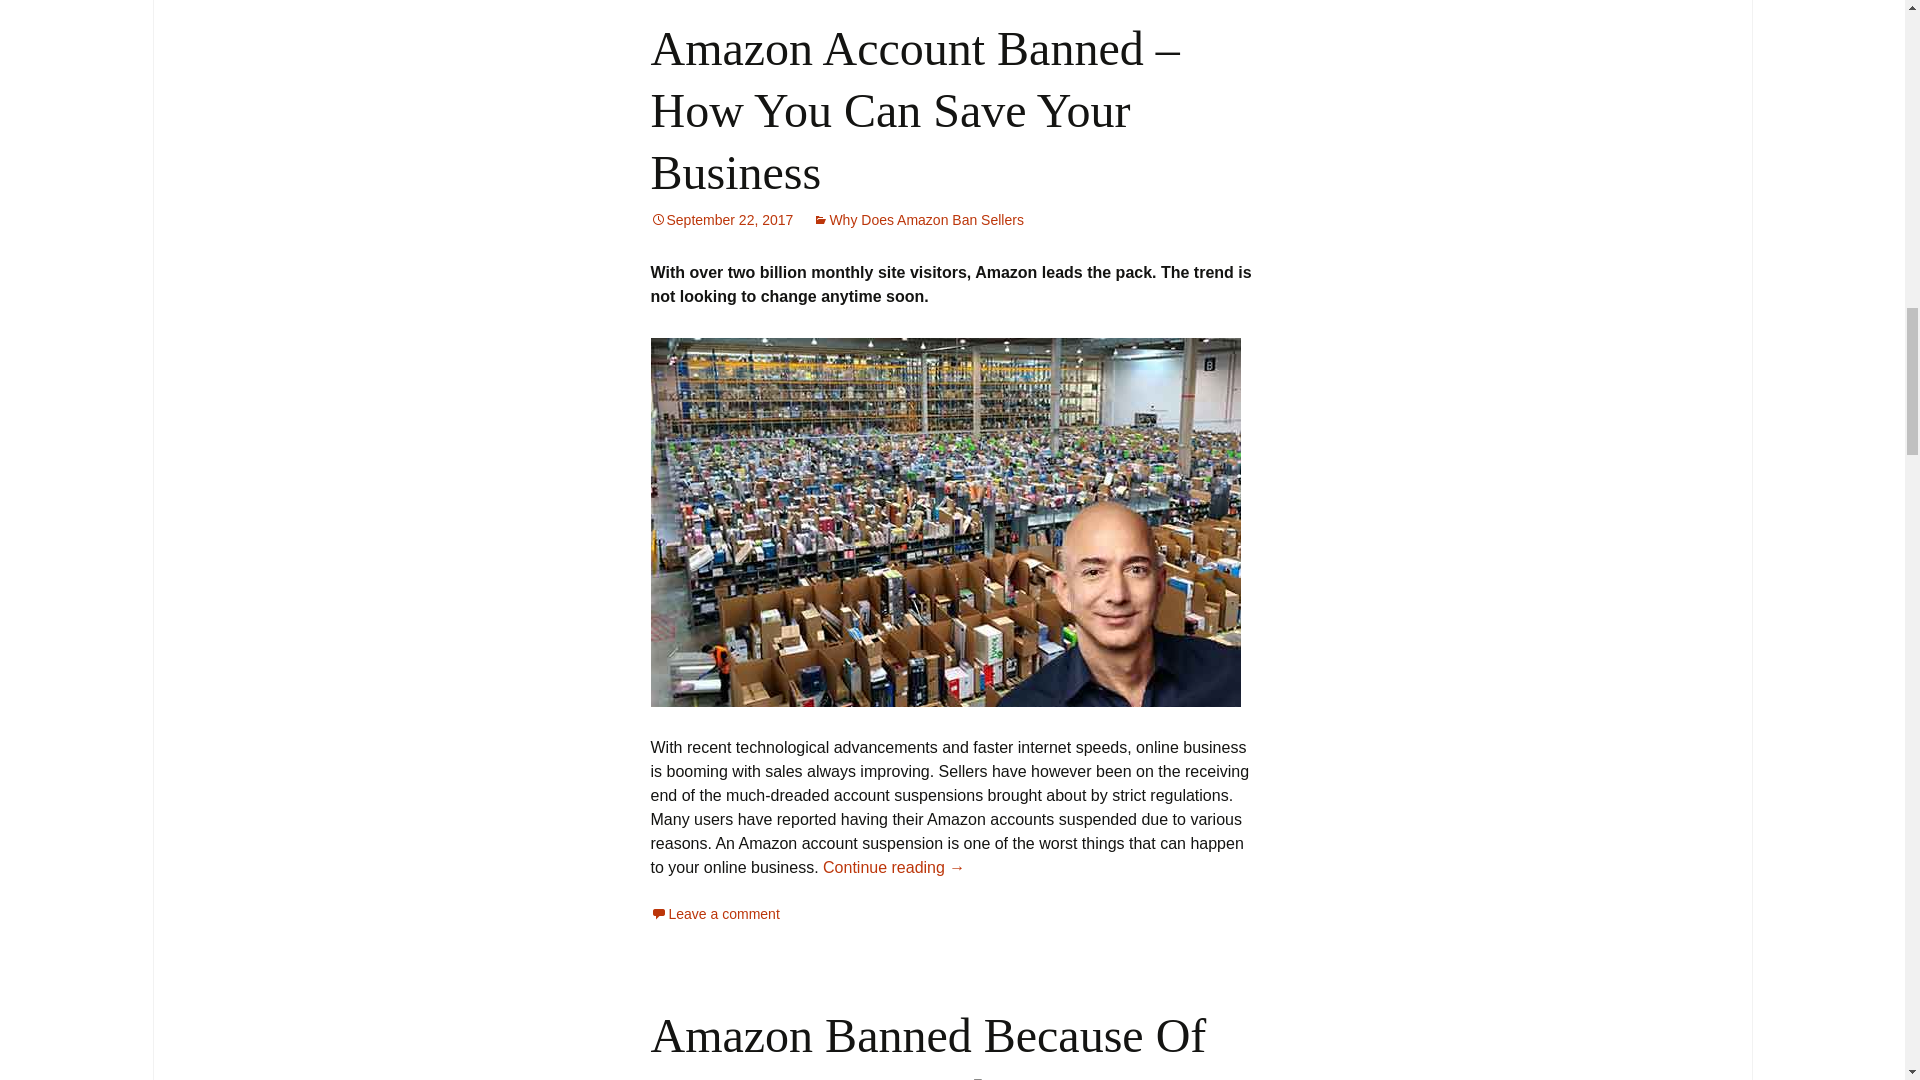  I want to click on Amazon Banned Because Of Inauthentic Goods, so click(928, 1044).